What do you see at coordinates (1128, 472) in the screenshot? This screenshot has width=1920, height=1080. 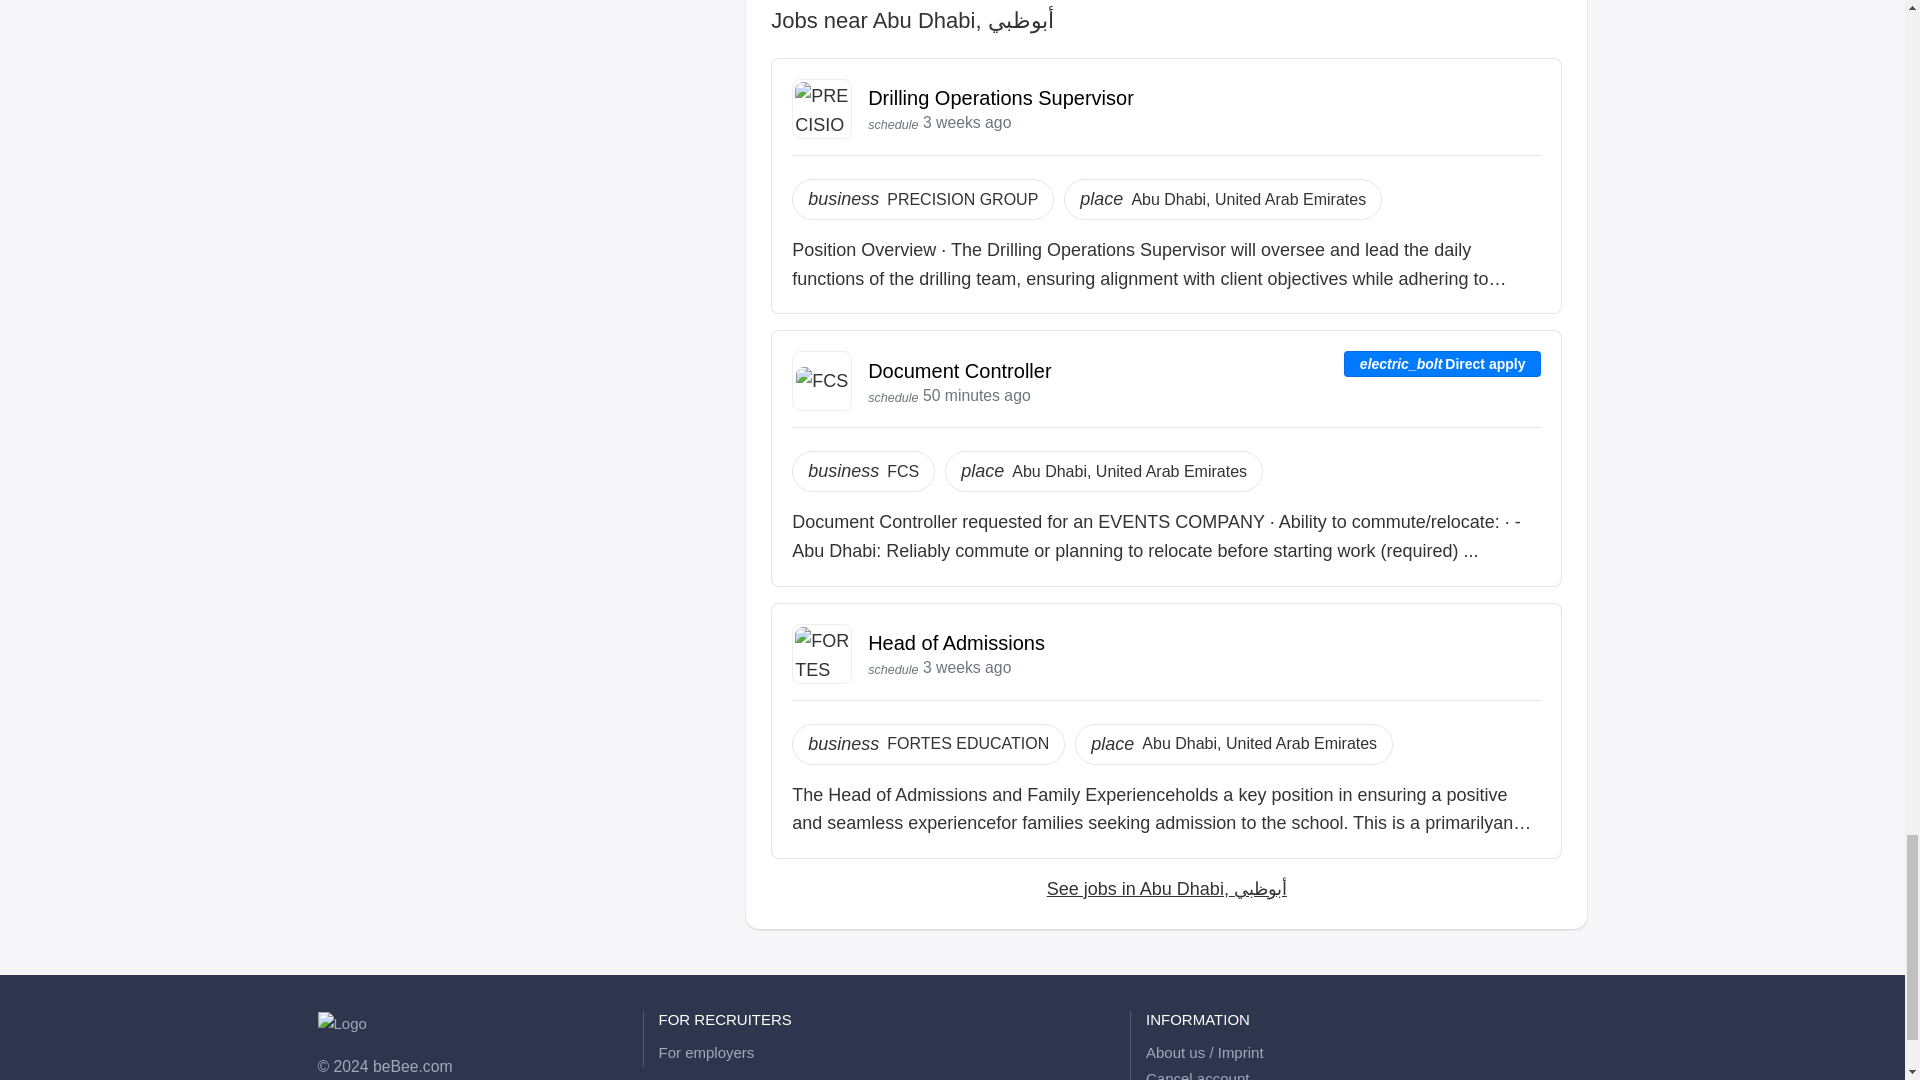 I see `Abu Dhabi, United Arab Emirates` at bounding box center [1128, 472].